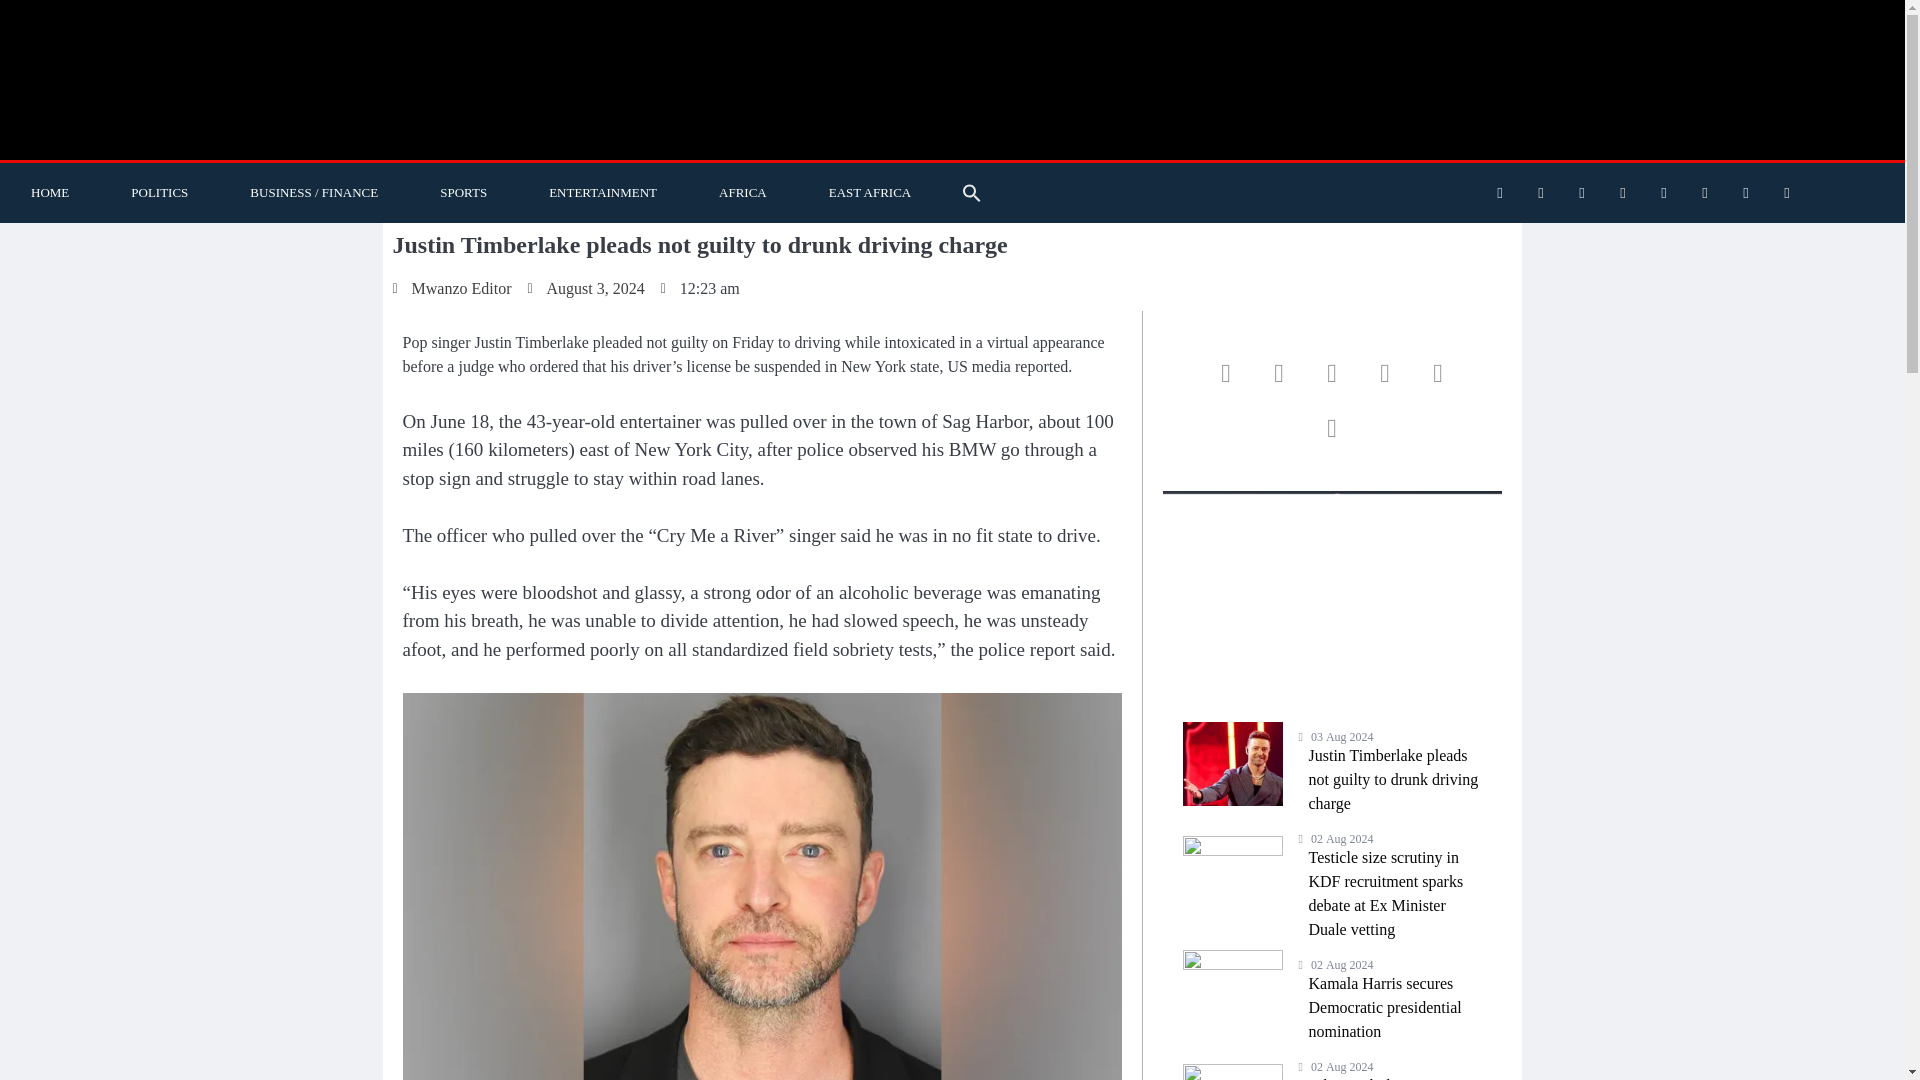  I want to click on EAST AFRICA, so click(870, 192).